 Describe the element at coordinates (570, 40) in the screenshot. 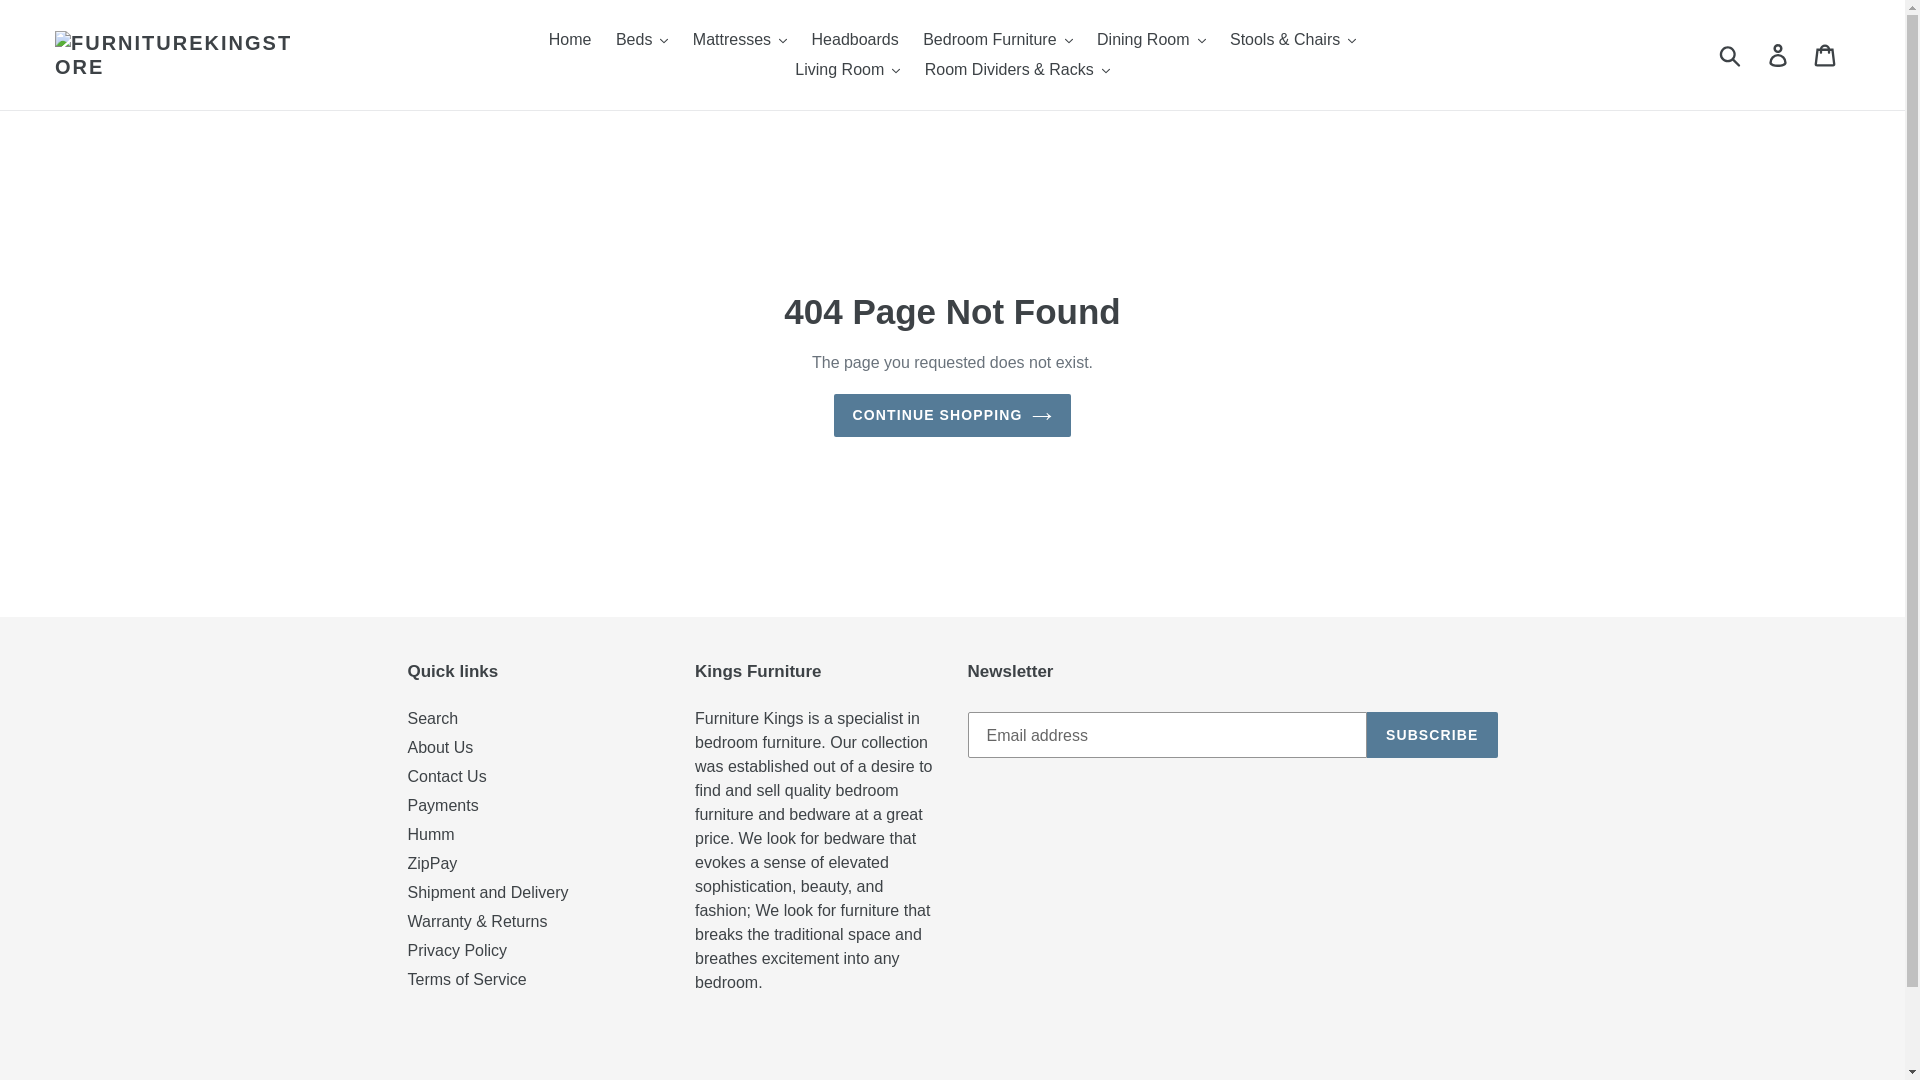

I see `Home` at that location.